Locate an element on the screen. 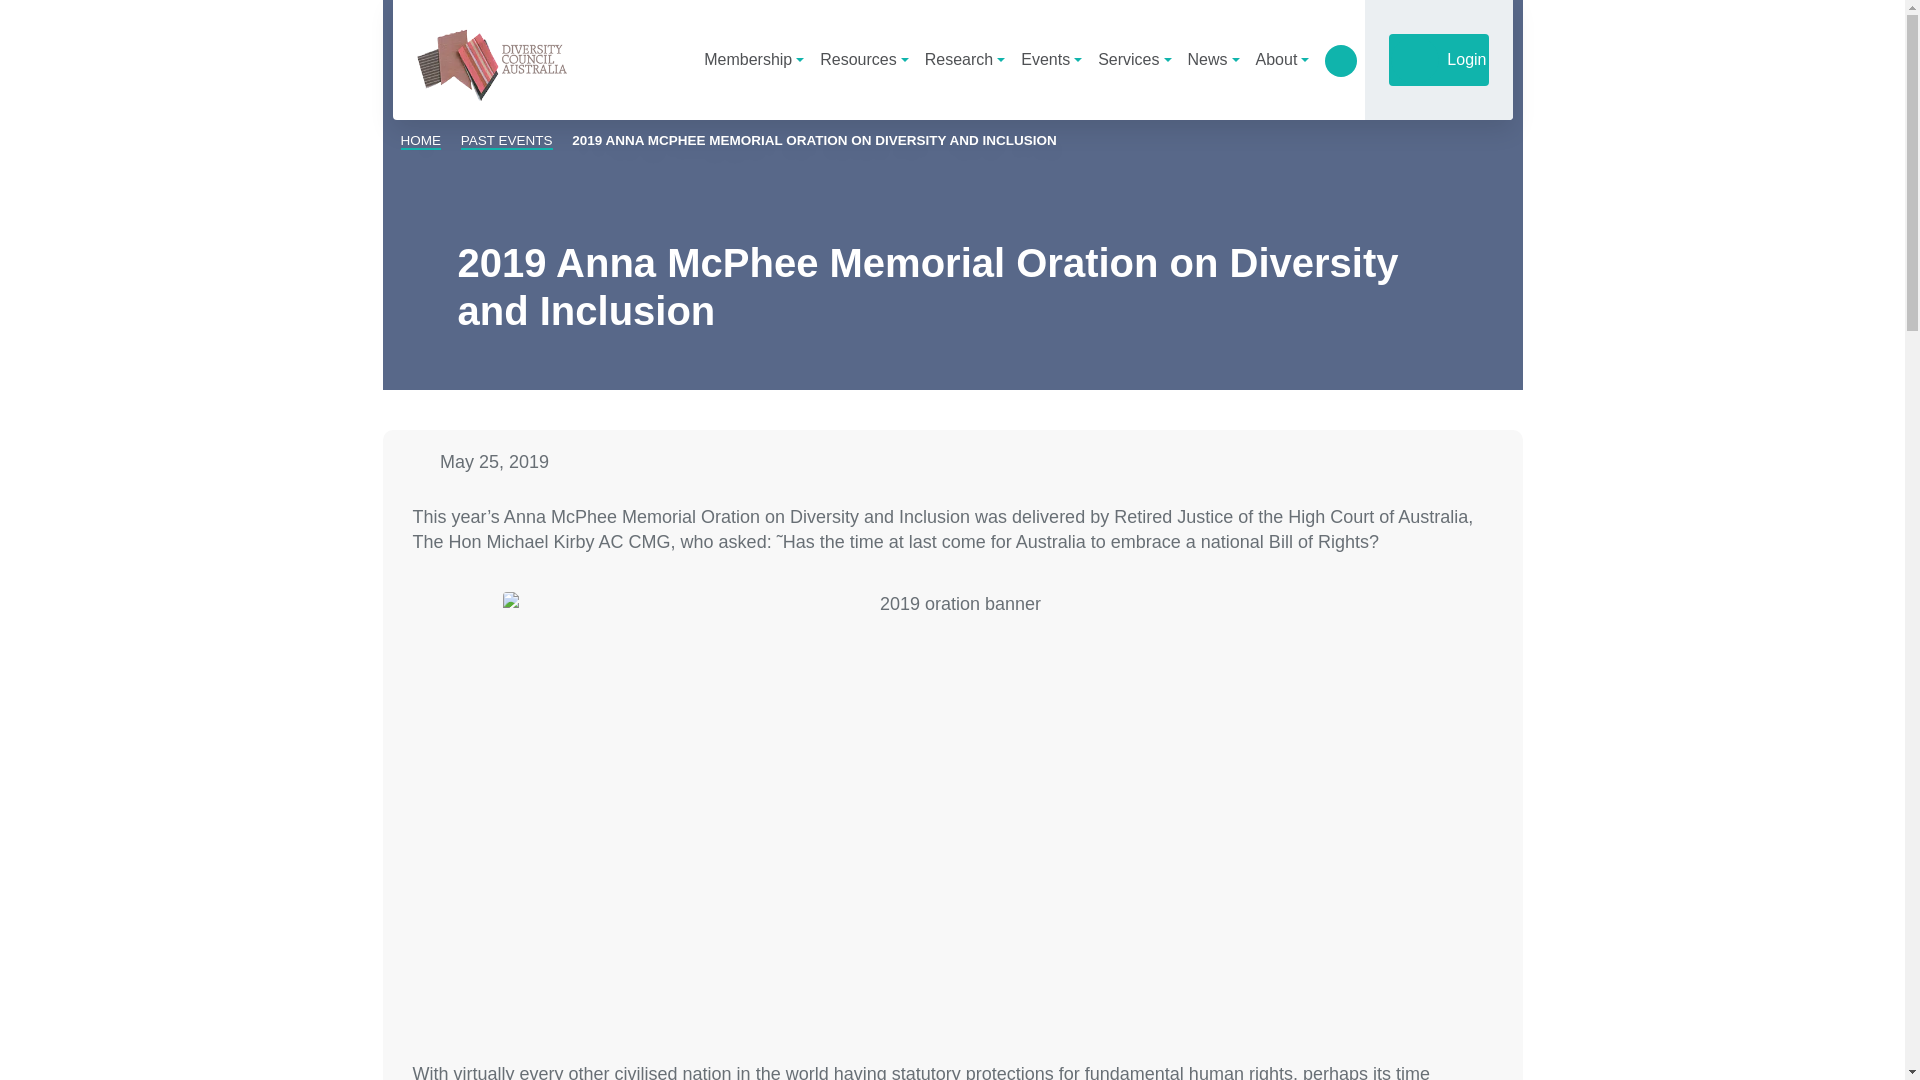  Events is located at coordinates (1052, 59).